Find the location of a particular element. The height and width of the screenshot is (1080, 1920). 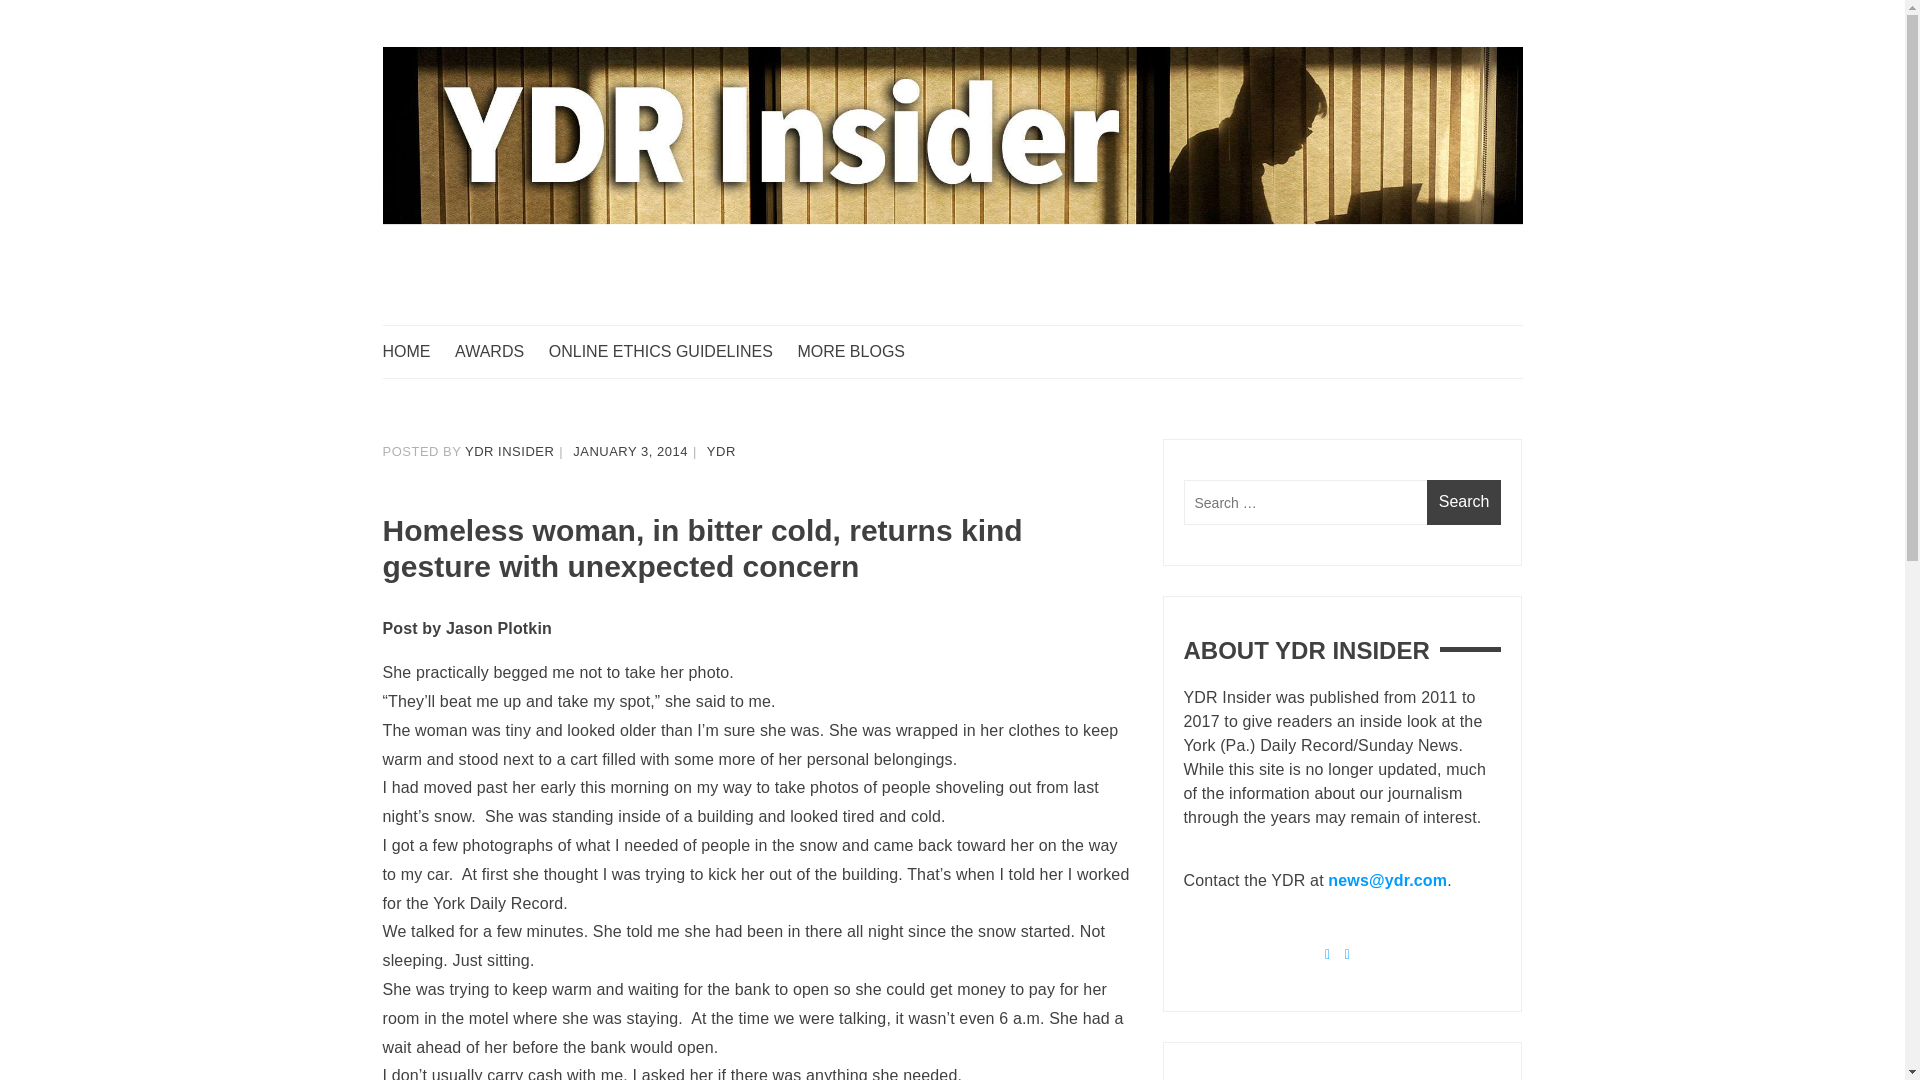

YDR Insider is located at coordinates (472, 364).